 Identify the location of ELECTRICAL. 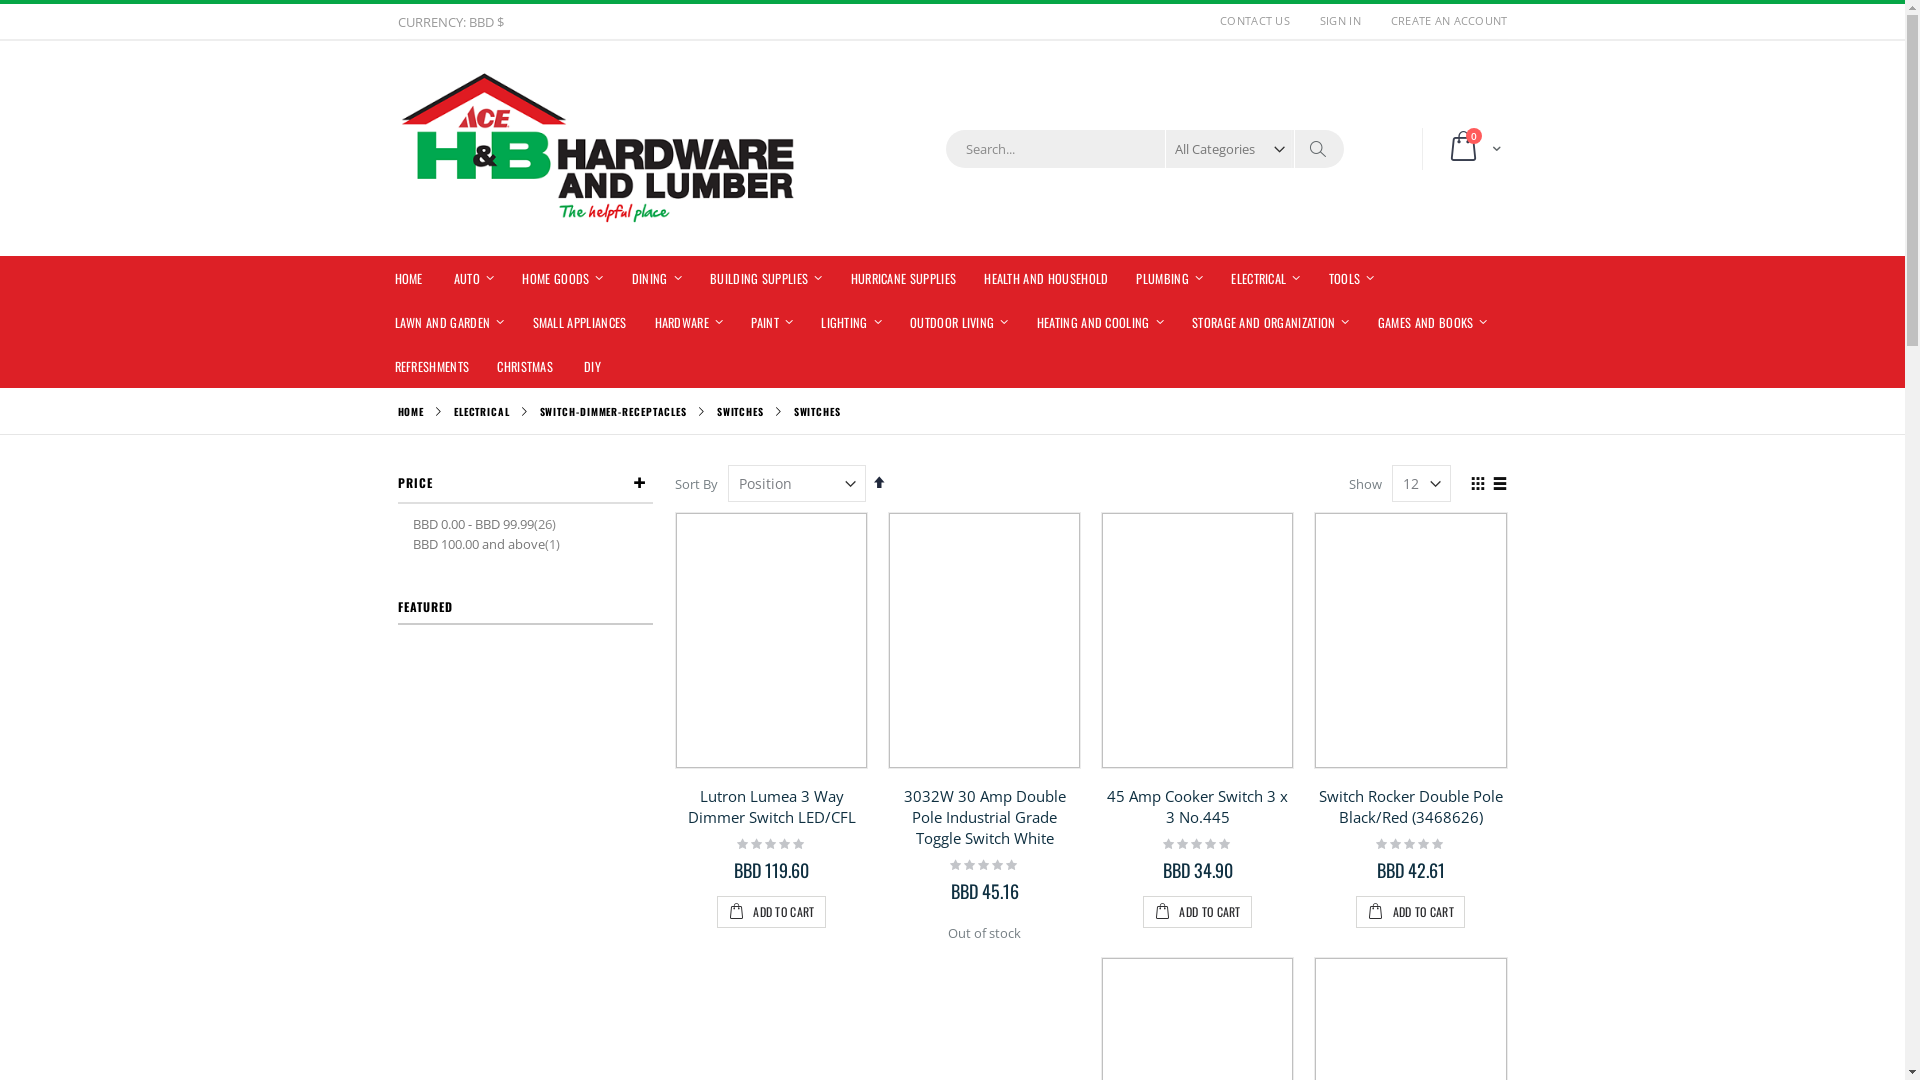
(482, 412).